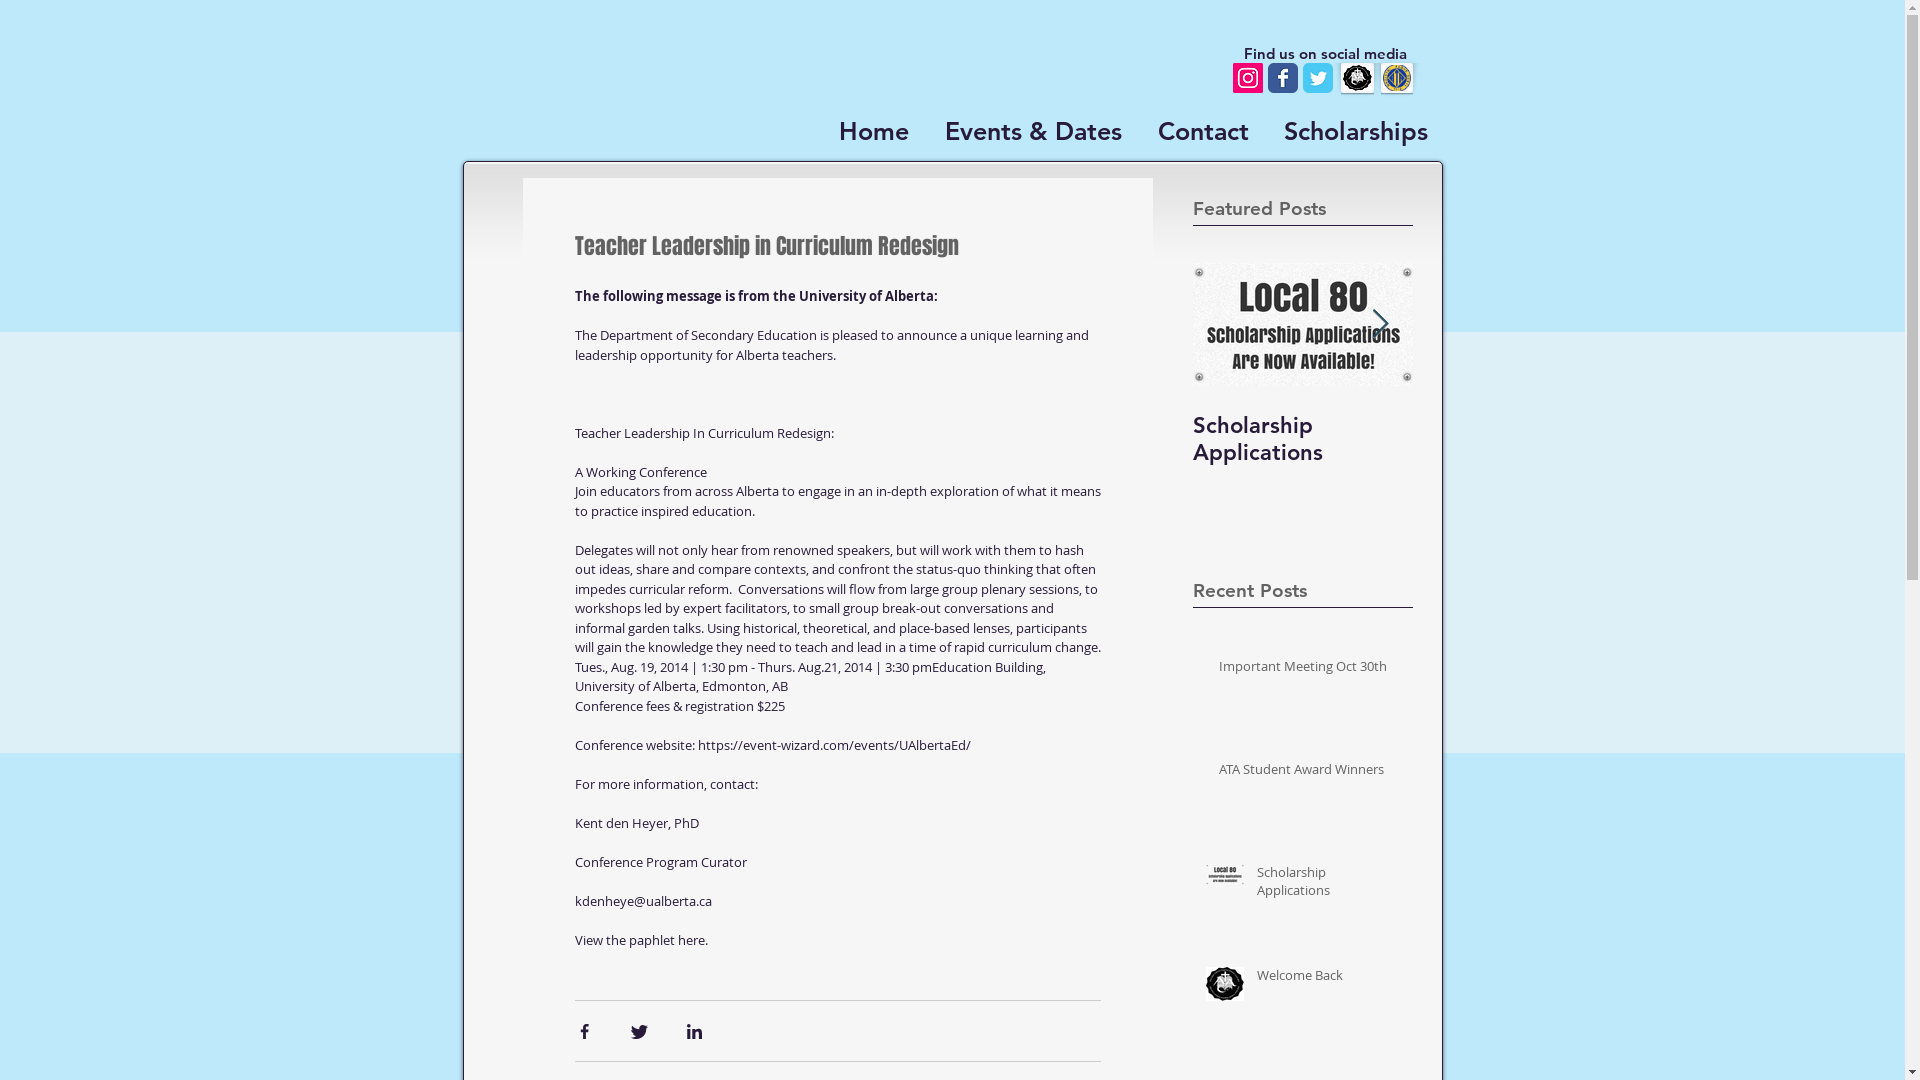 The height and width of the screenshot is (1080, 1920). What do you see at coordinates (1328, 979) in the screenshot?
I see `Welcome Back` at bounding box center [1328, 979].